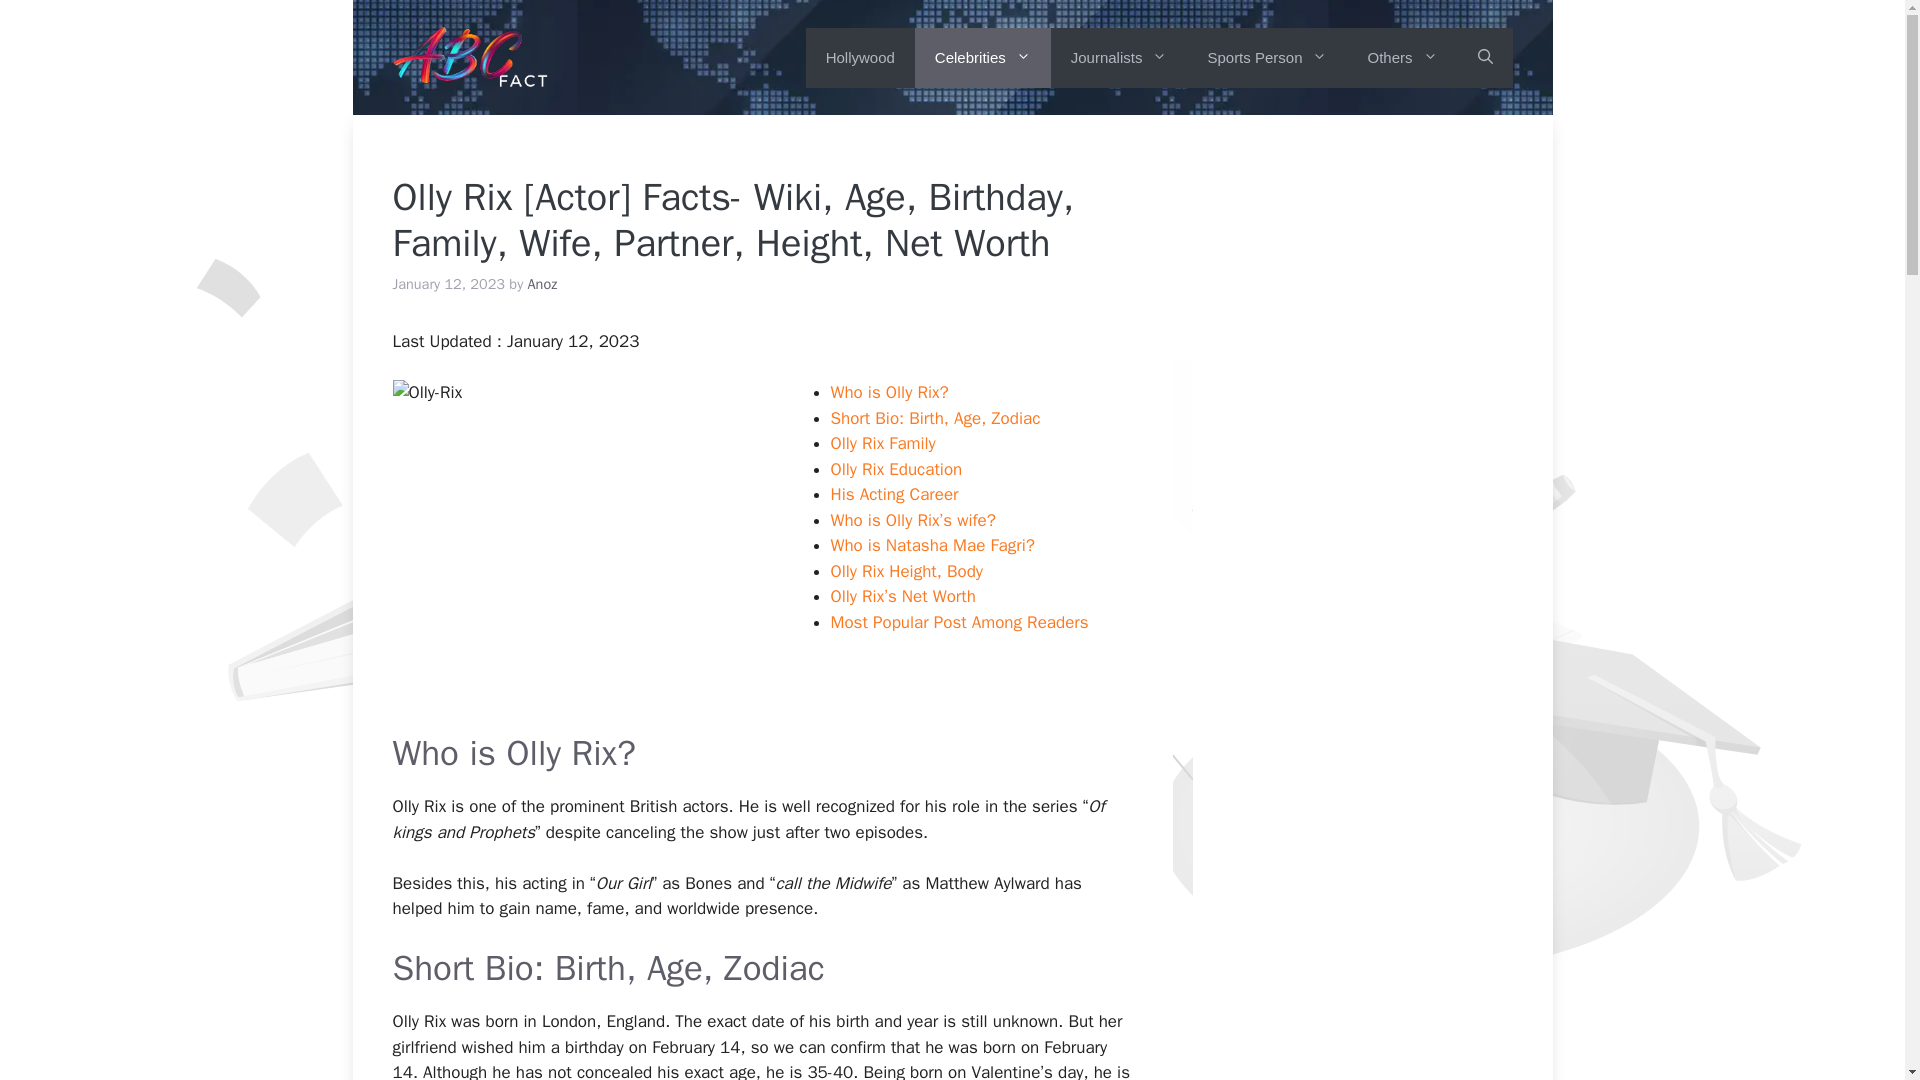  What do you see at coordinates (894, 494) in the screenshot?
I see `His Acting Career` at bounding box center [894, 494].